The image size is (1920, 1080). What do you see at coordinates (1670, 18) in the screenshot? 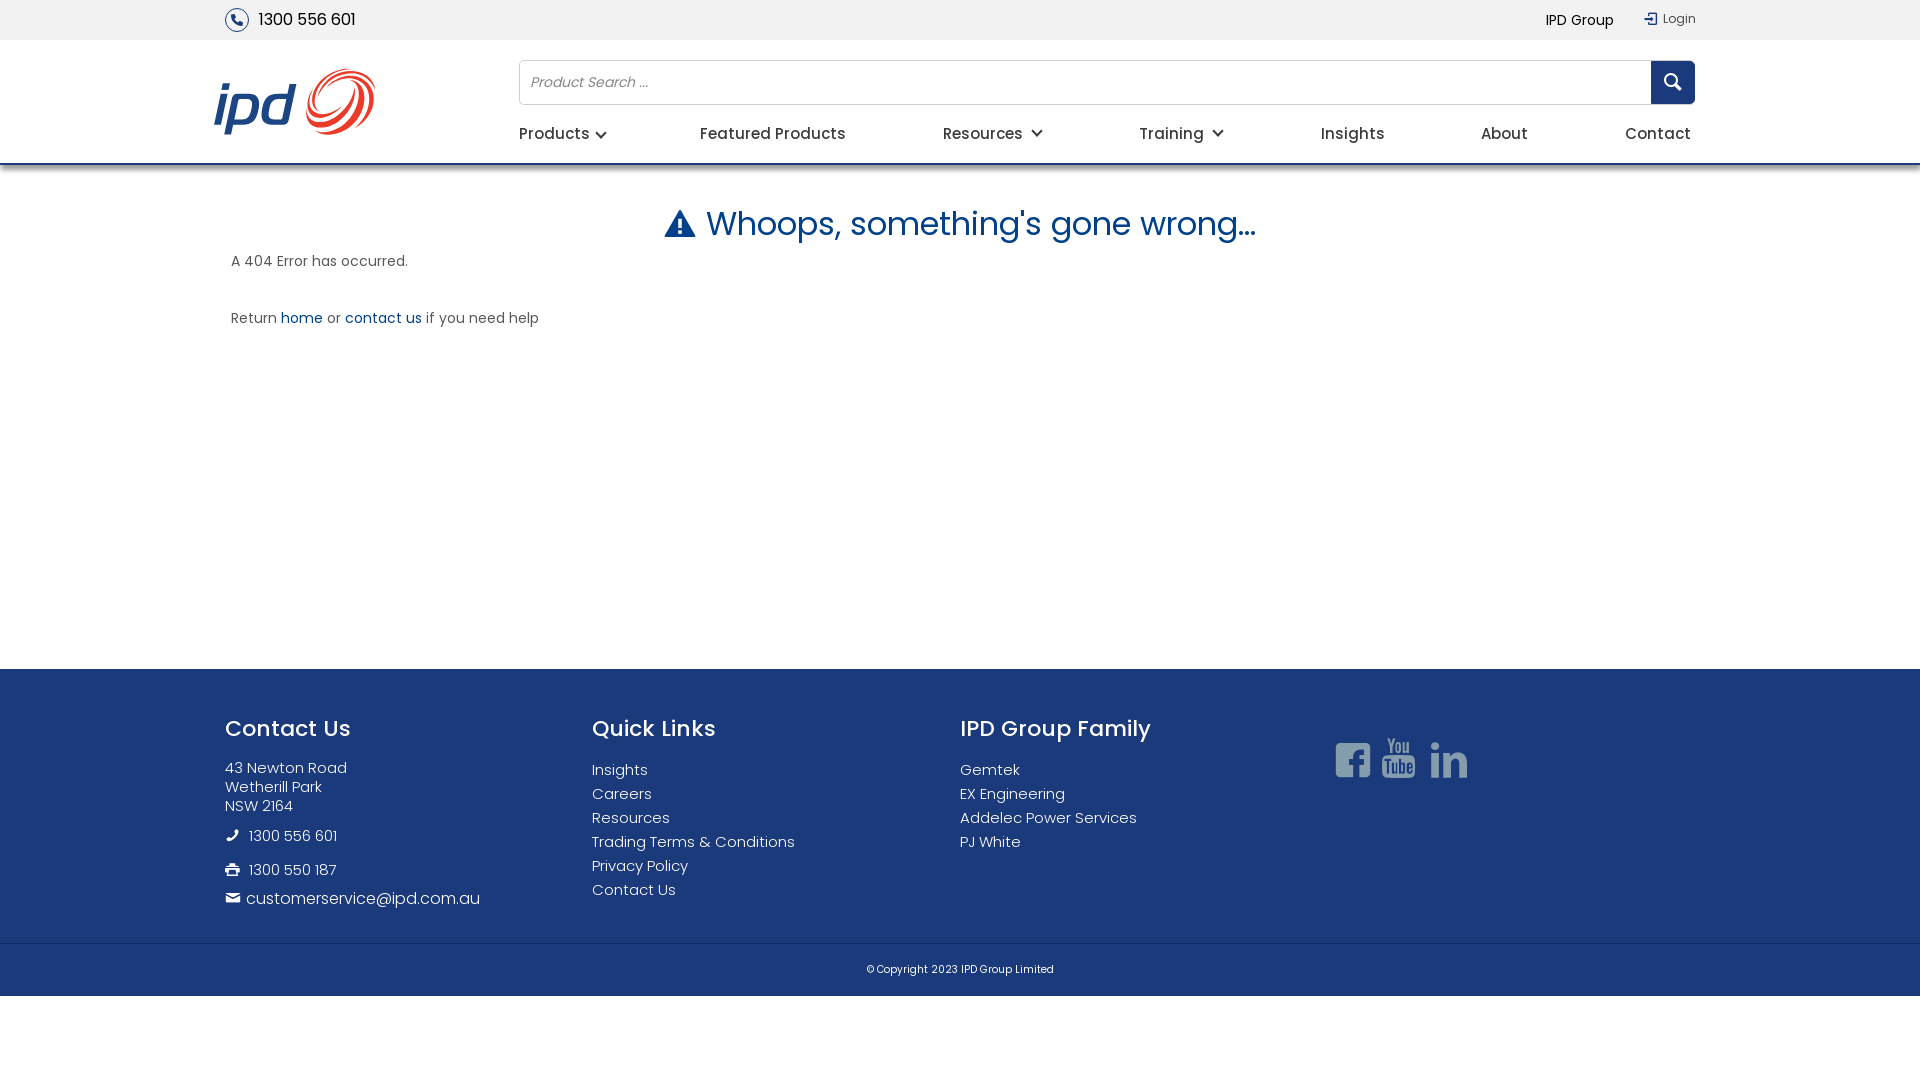
I see `Login` at bounding box center [1670, 18].